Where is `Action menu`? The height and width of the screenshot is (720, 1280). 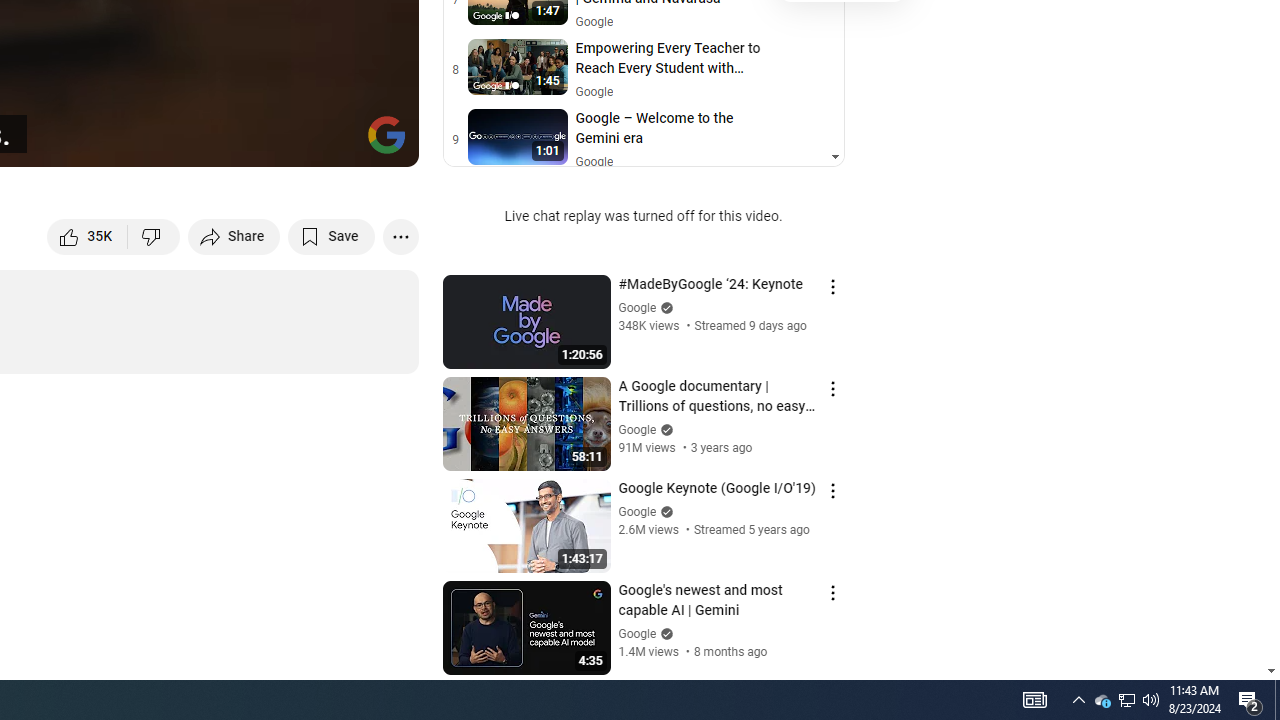
Action menu is located at coordinates (832, 592).